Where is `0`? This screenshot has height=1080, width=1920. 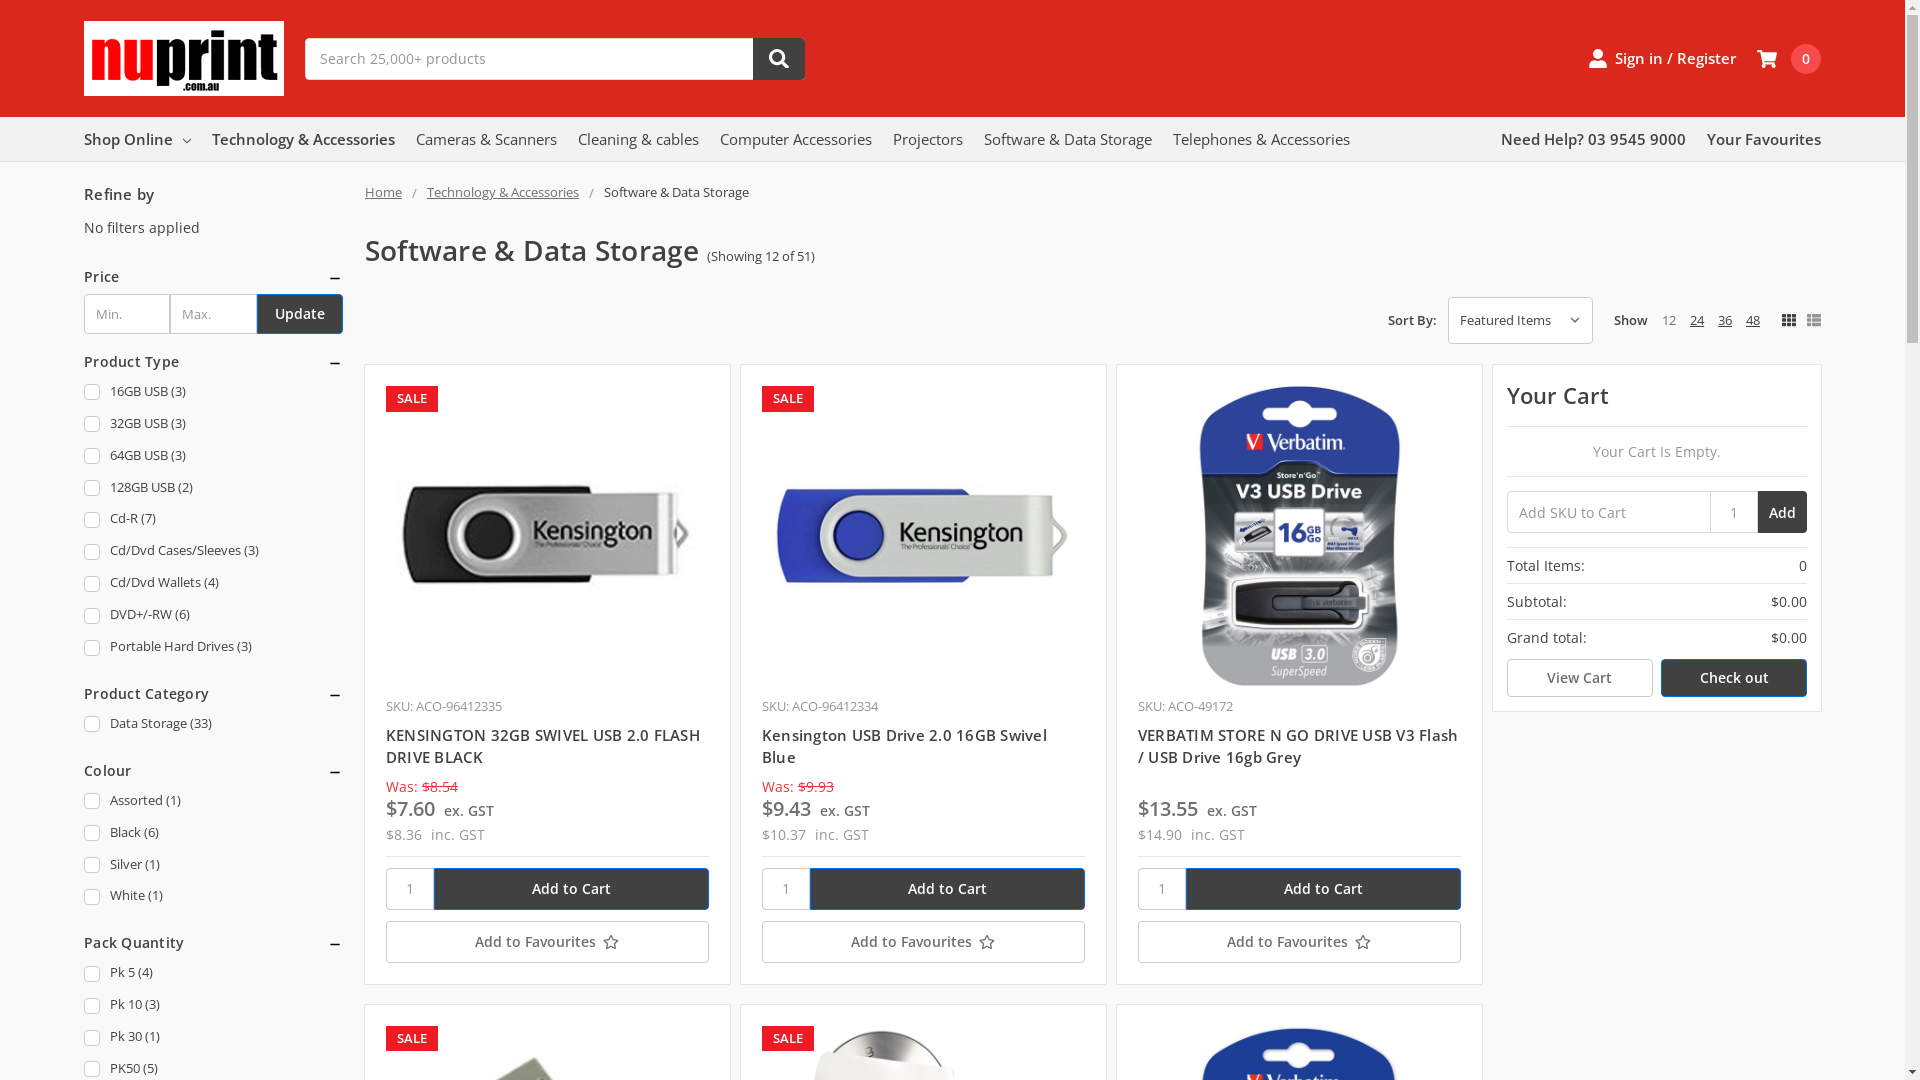 0 is located at coordinates (1789, 59).